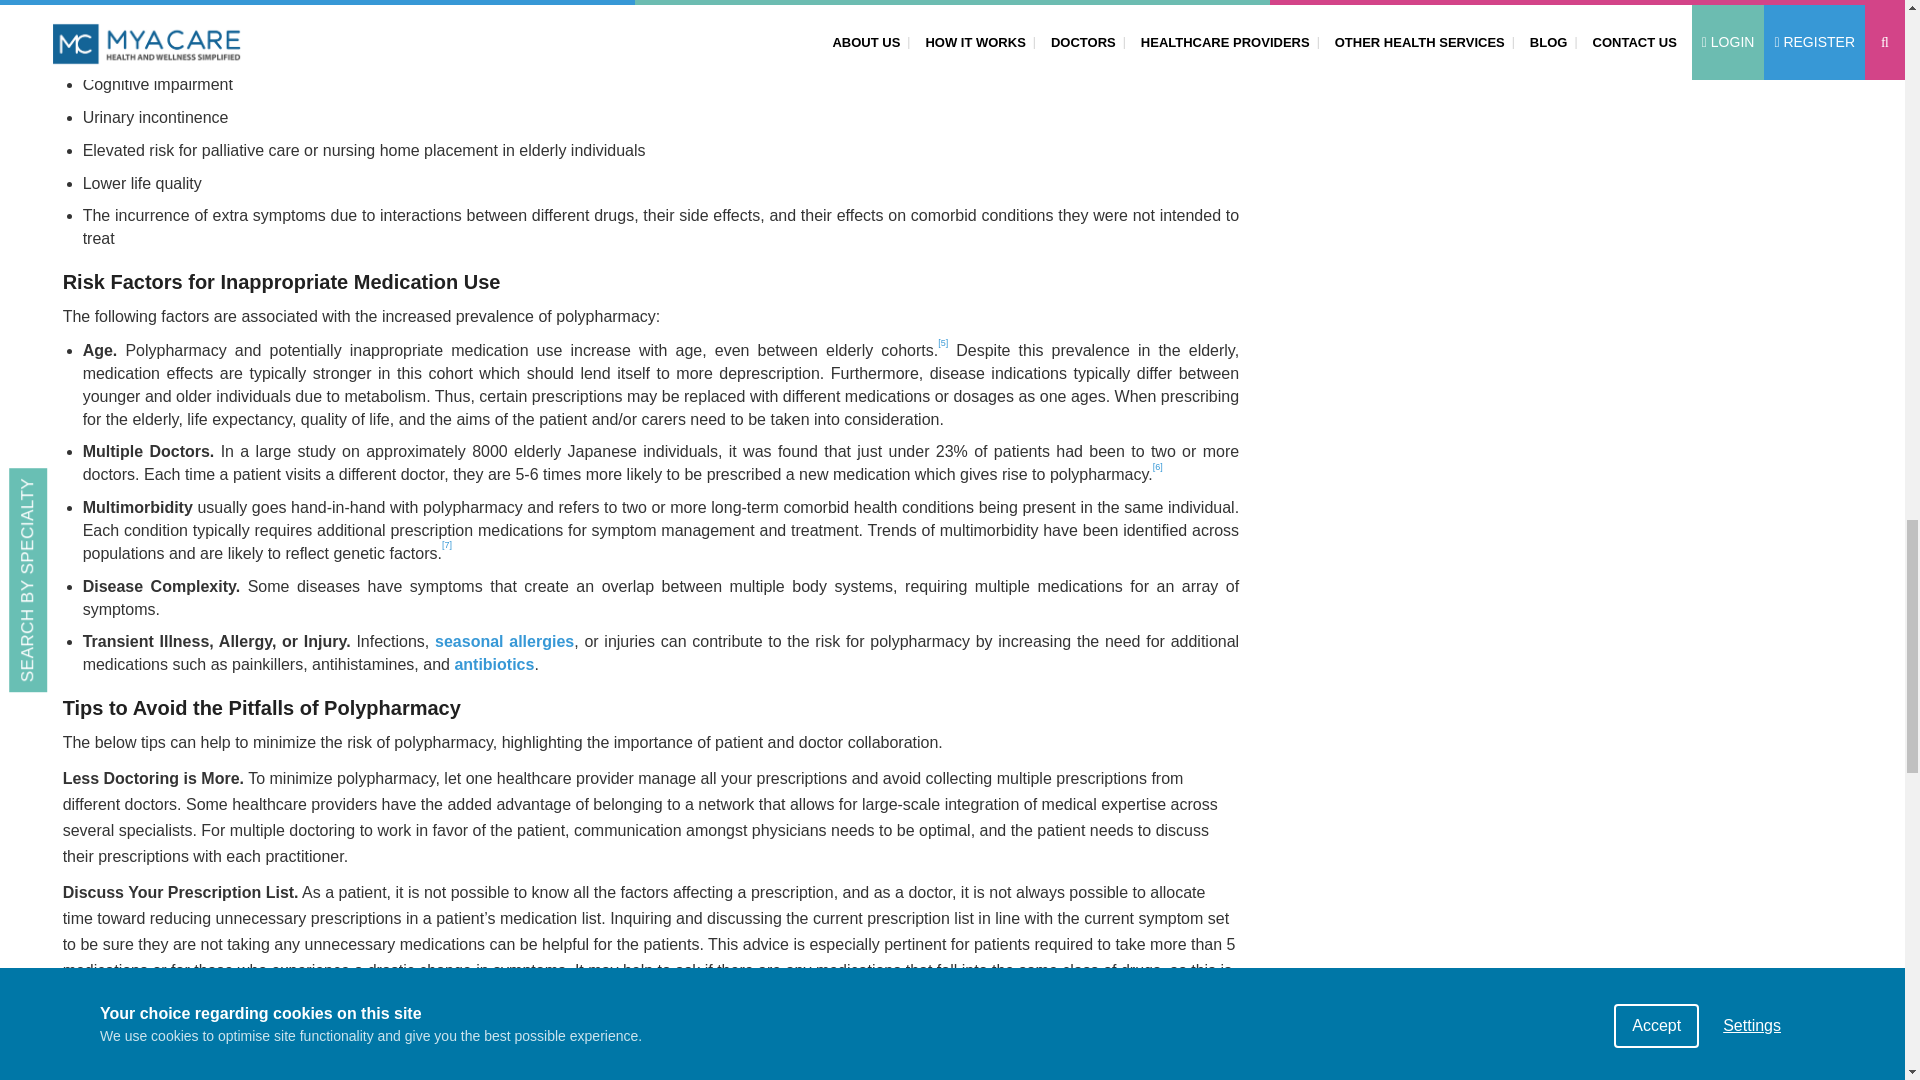  I want to click on seasonal allergies, so click(504, 641).